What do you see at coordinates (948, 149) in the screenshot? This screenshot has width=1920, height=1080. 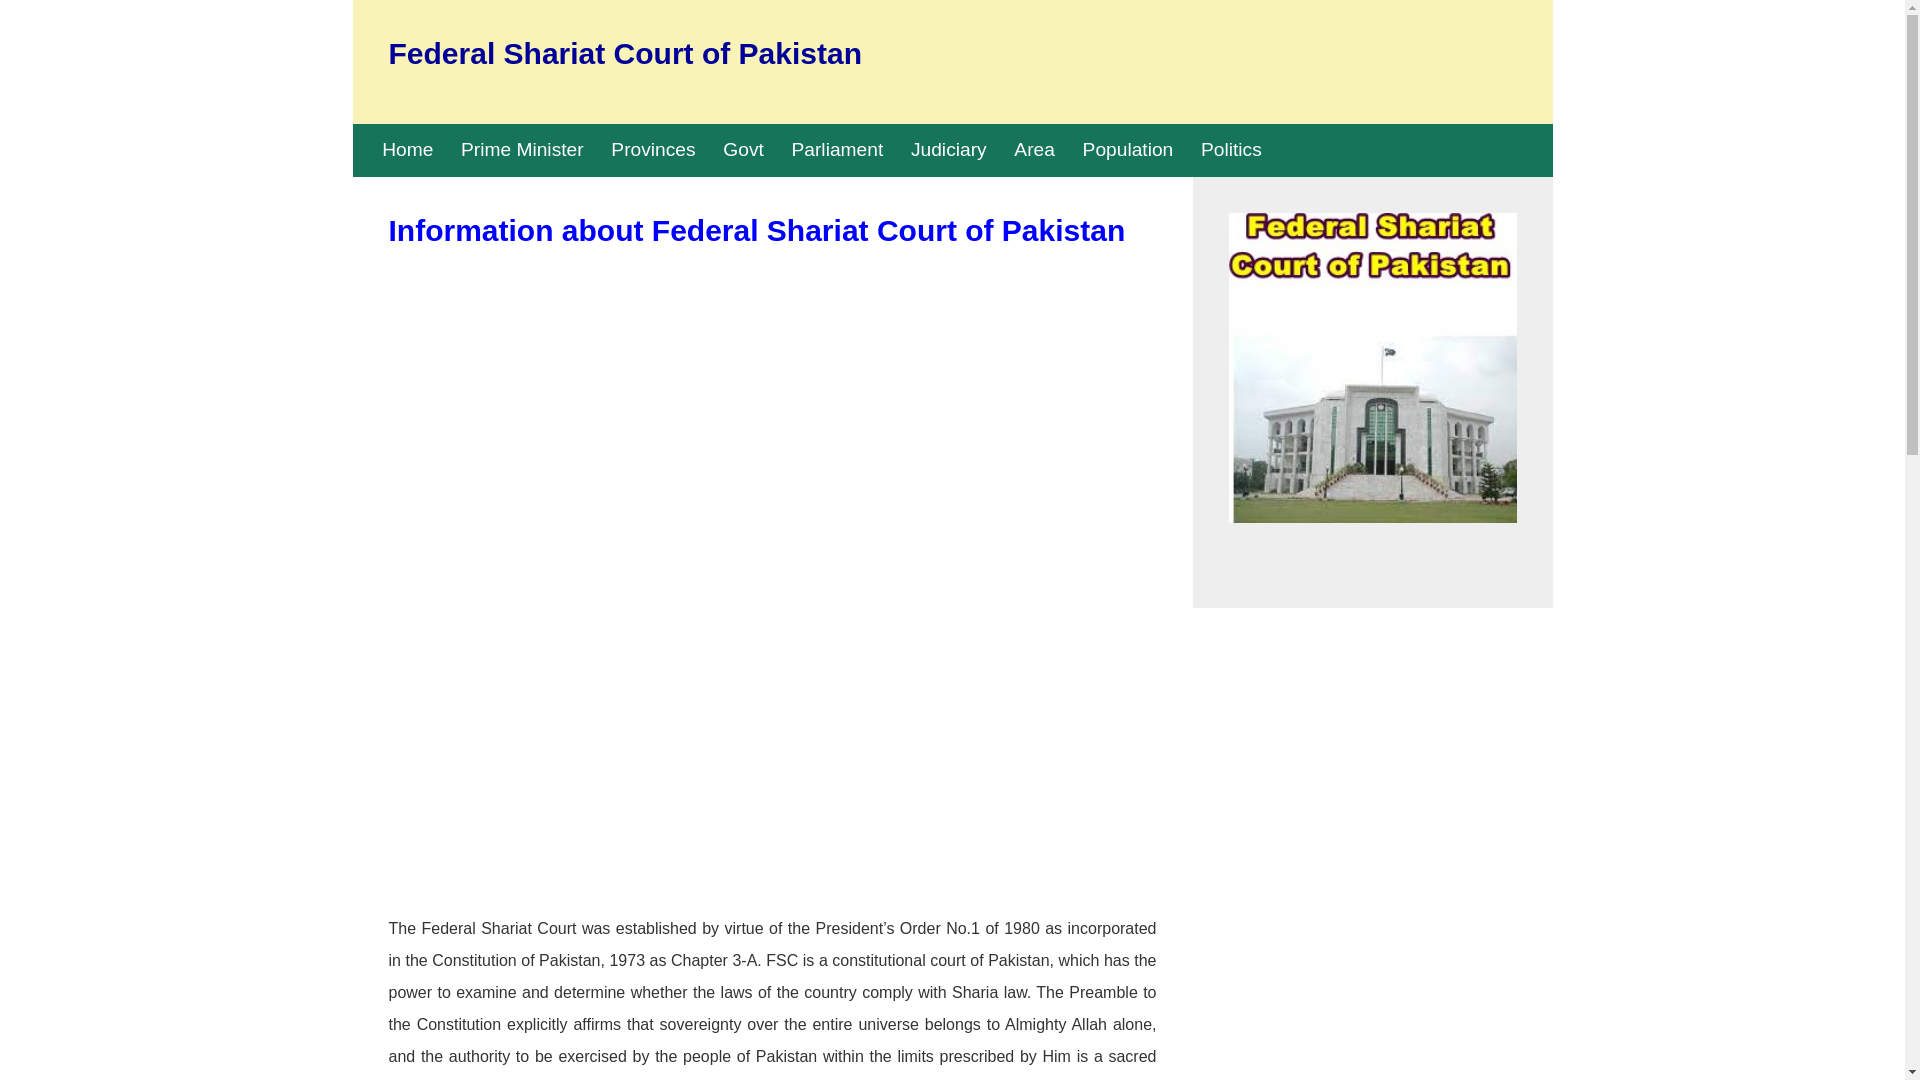 I see `Judiciary` at bounding box center [948, 149].